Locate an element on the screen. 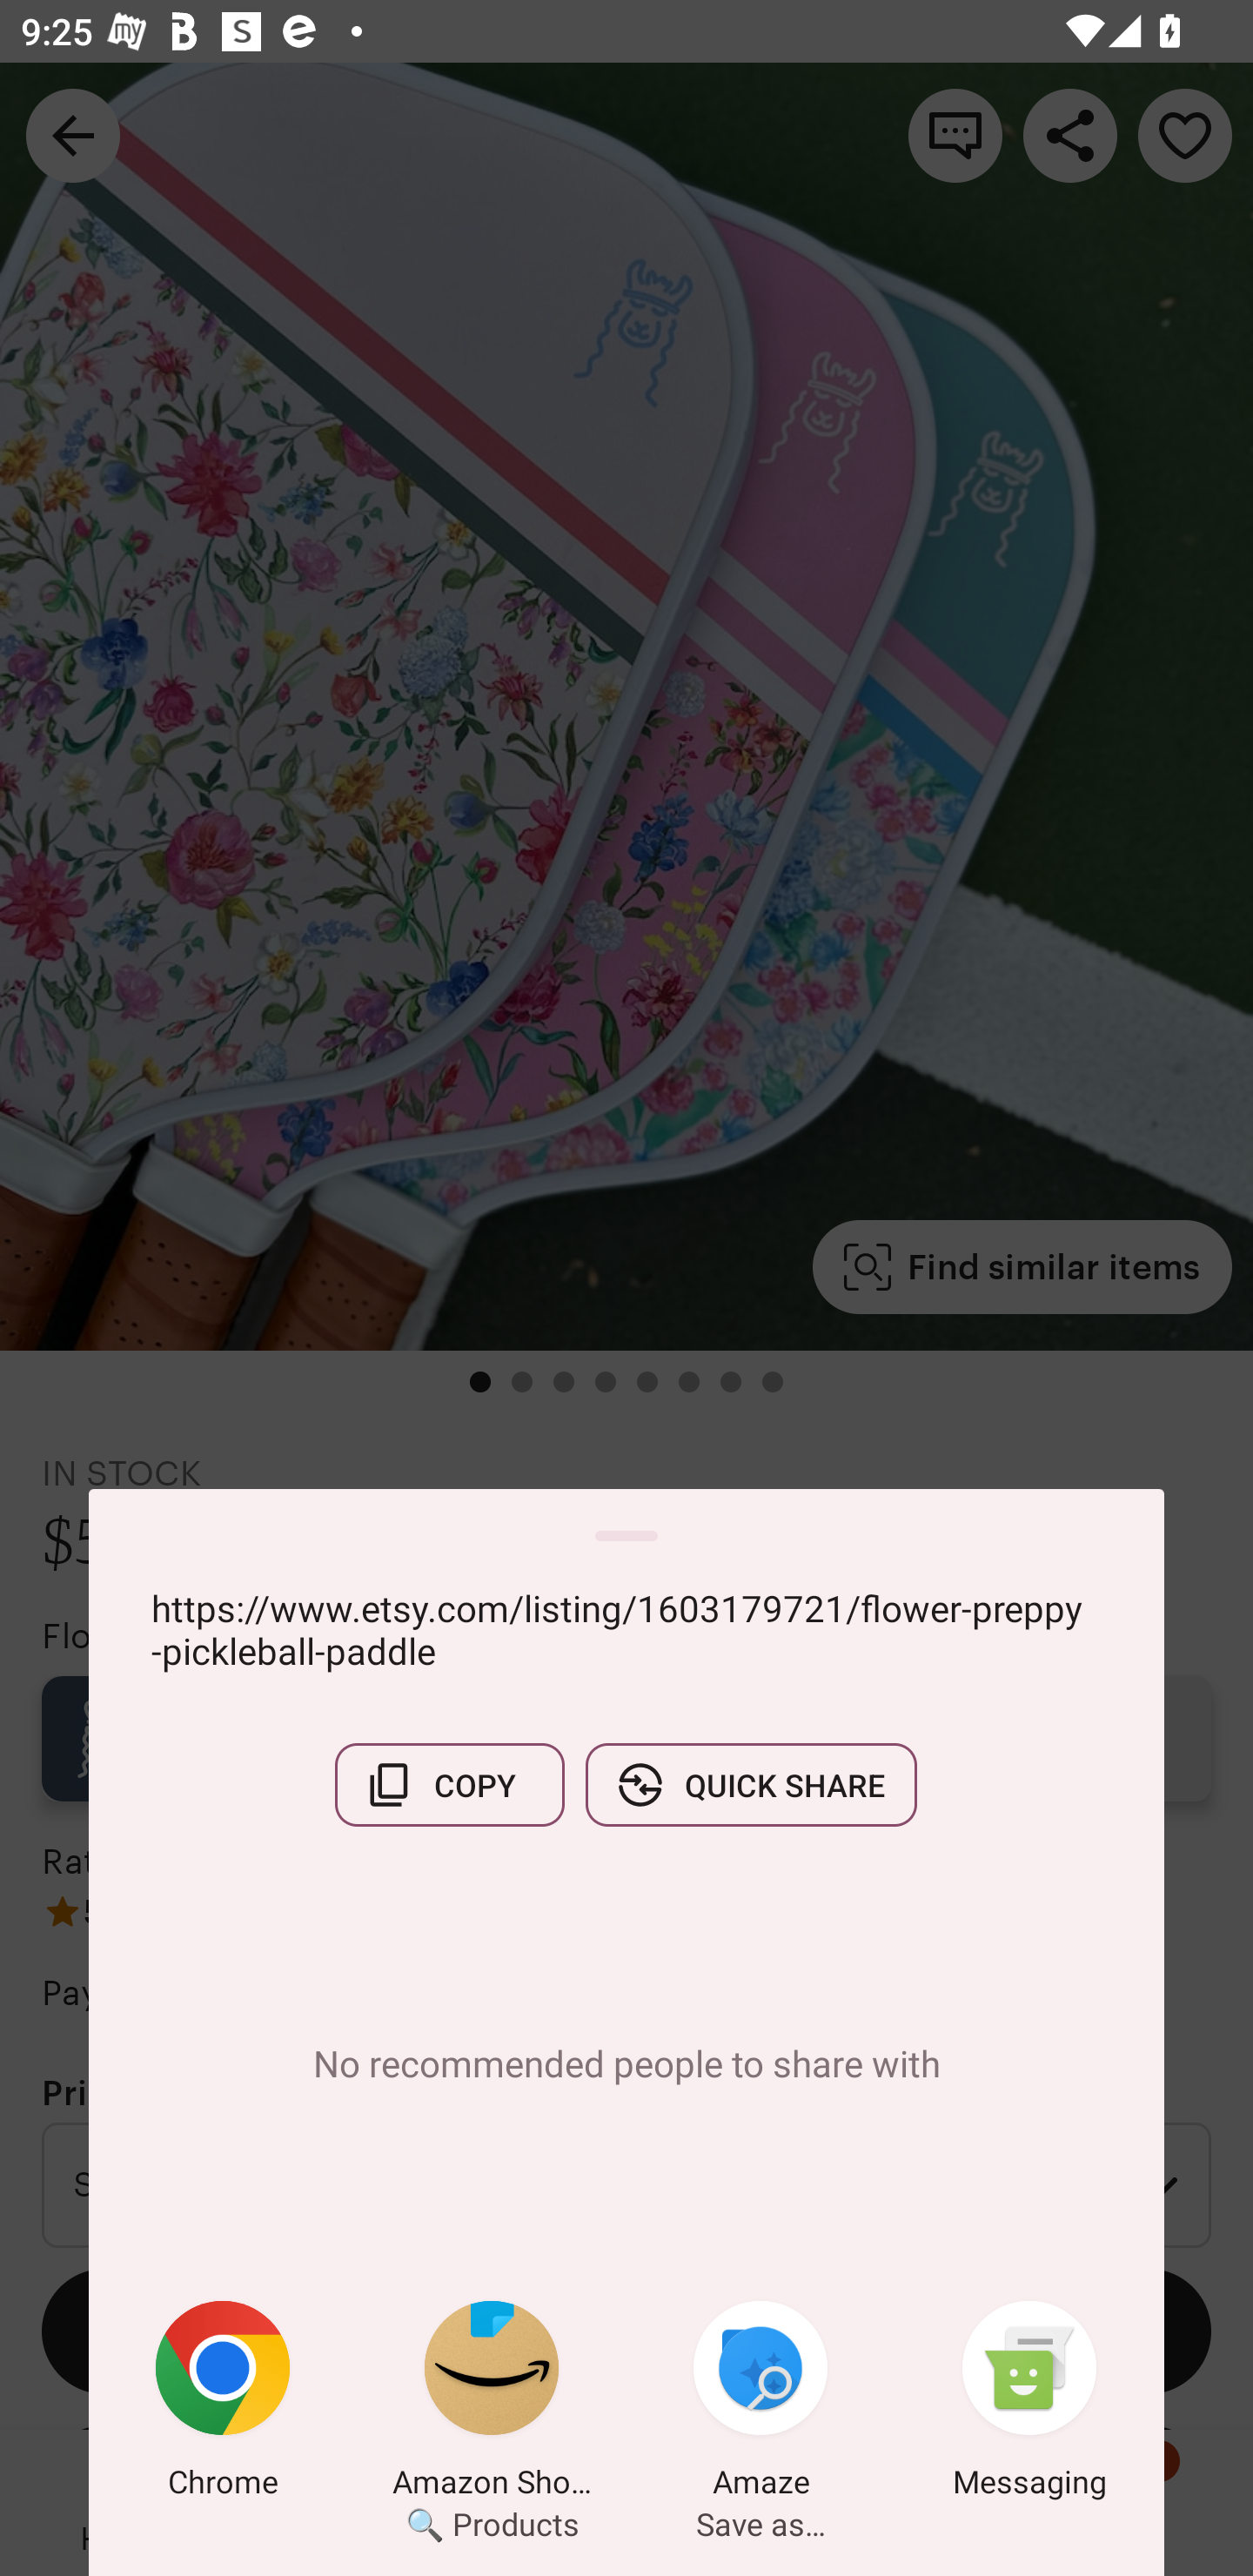 This screenshot has width=1253, height=2576. Messaging is located at coordinates (1029, 2405).